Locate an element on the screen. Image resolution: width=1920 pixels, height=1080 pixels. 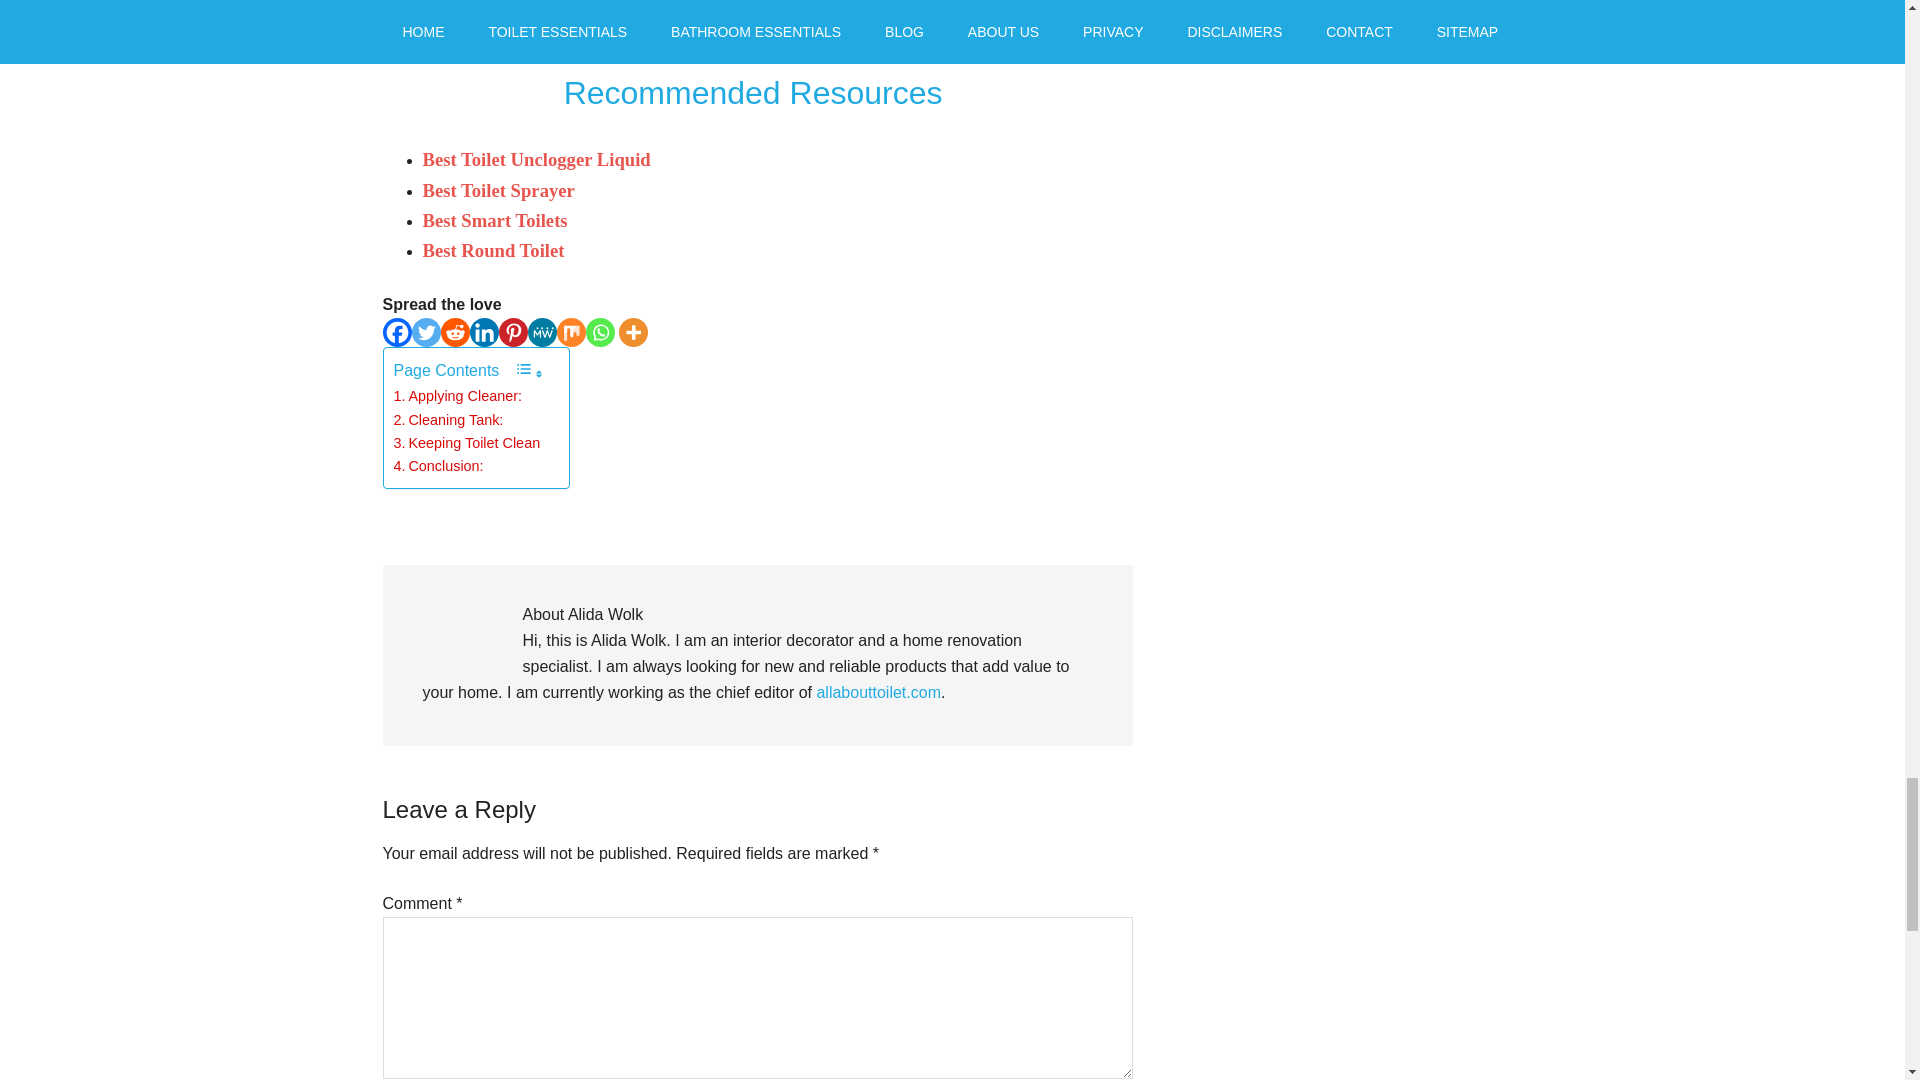
MeWe is located at coordinates (542, 332).